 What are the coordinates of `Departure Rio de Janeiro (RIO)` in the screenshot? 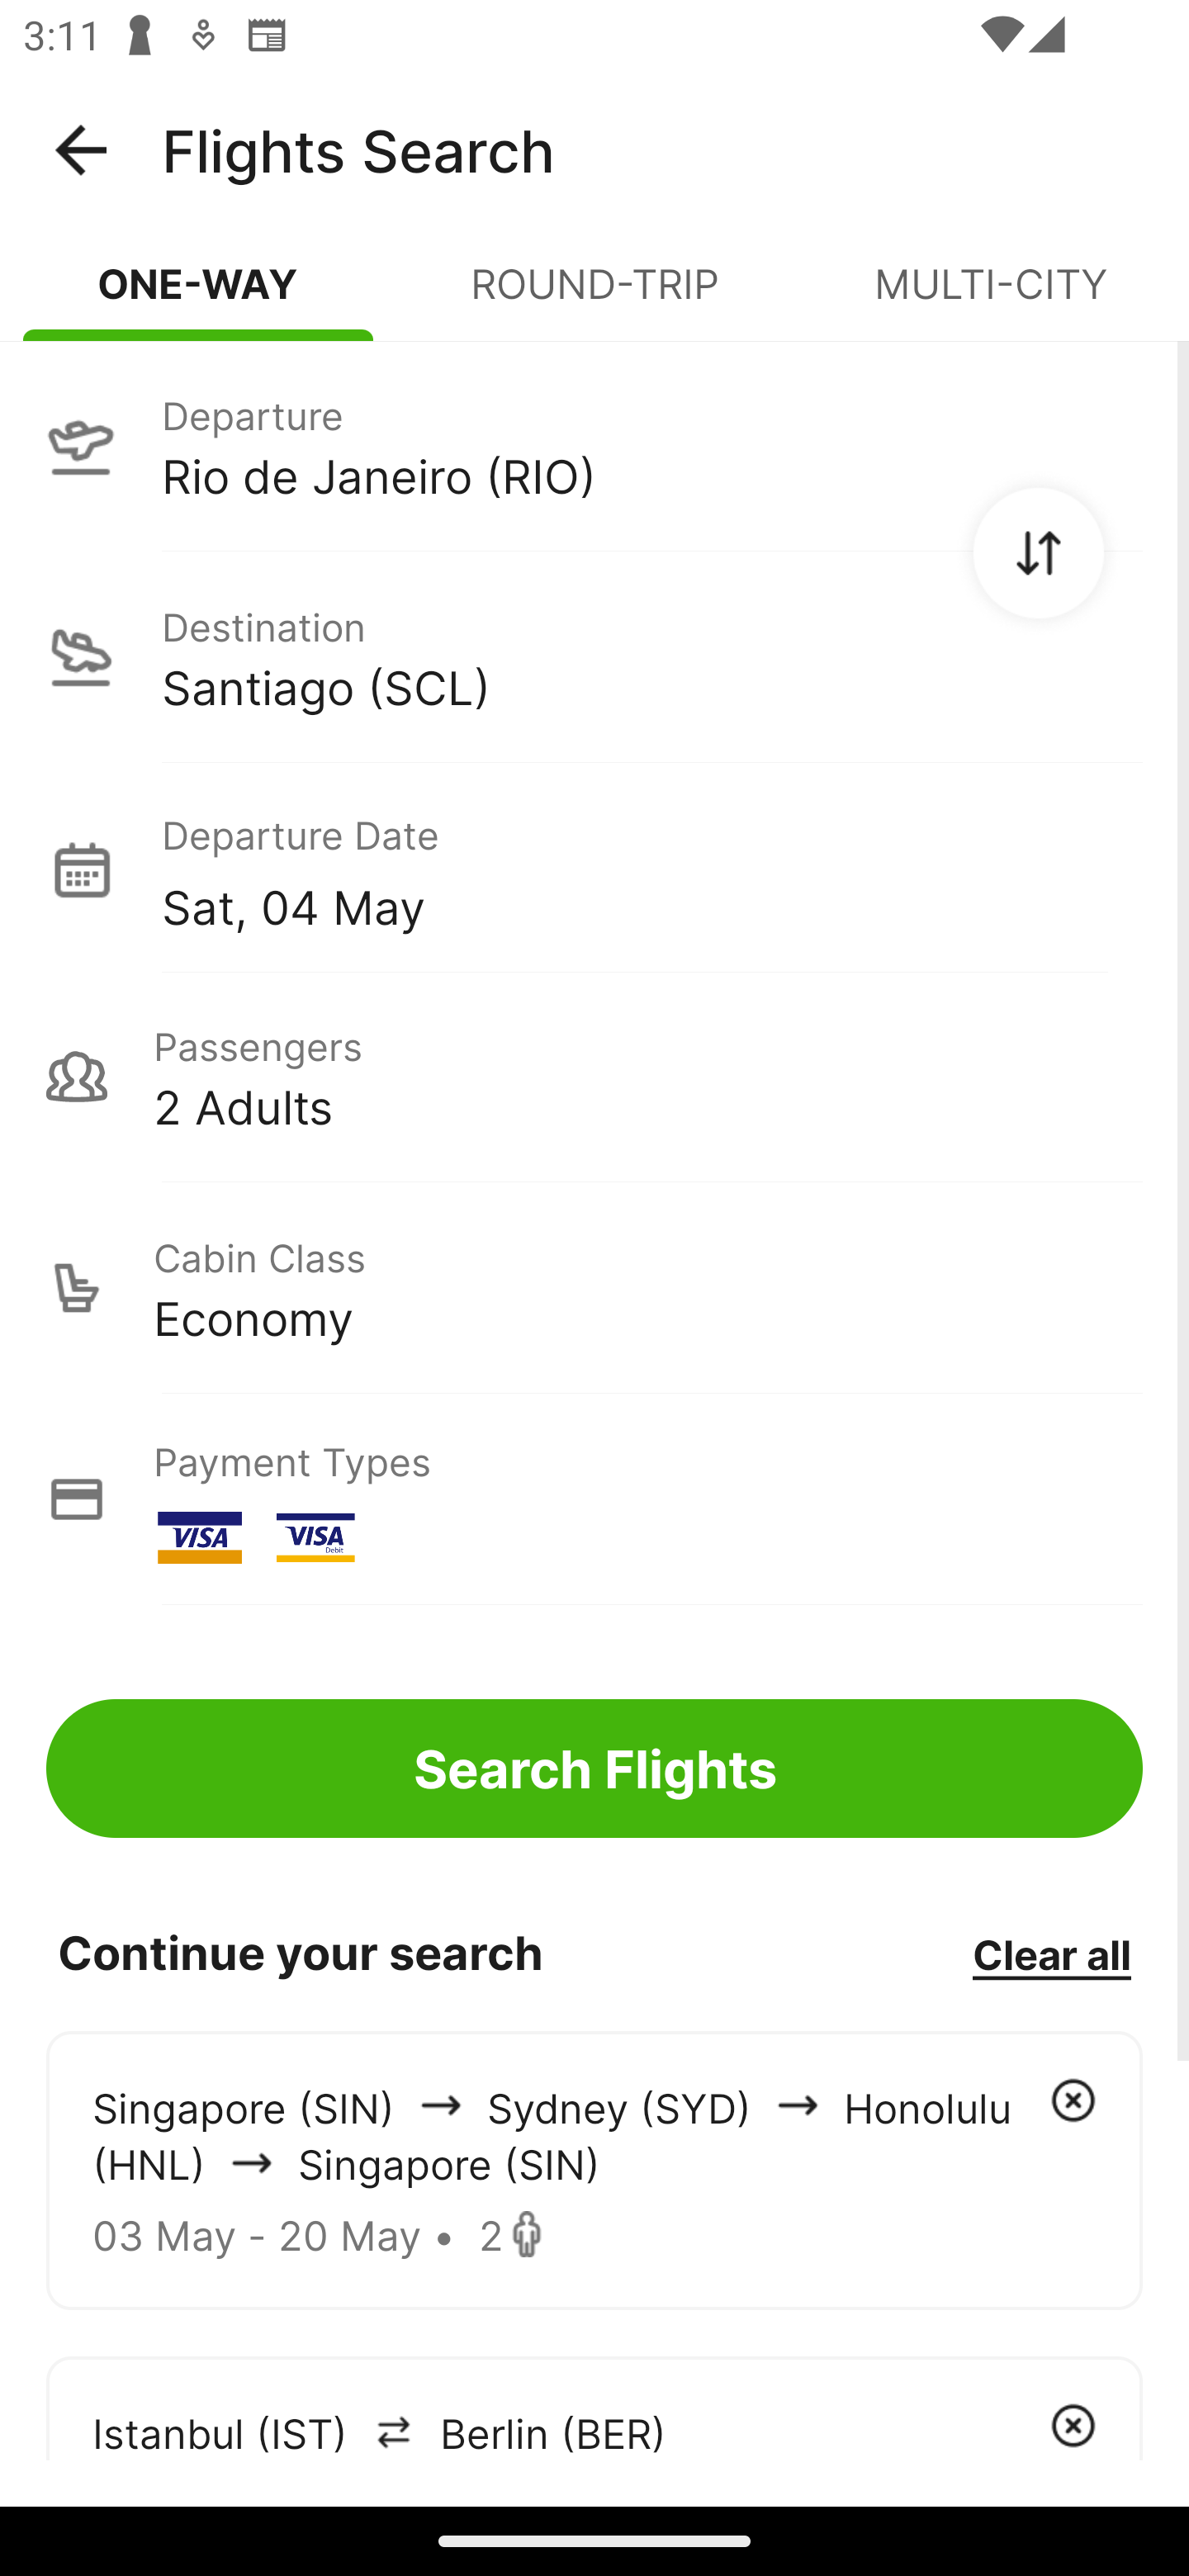 It's located at (594, 445).